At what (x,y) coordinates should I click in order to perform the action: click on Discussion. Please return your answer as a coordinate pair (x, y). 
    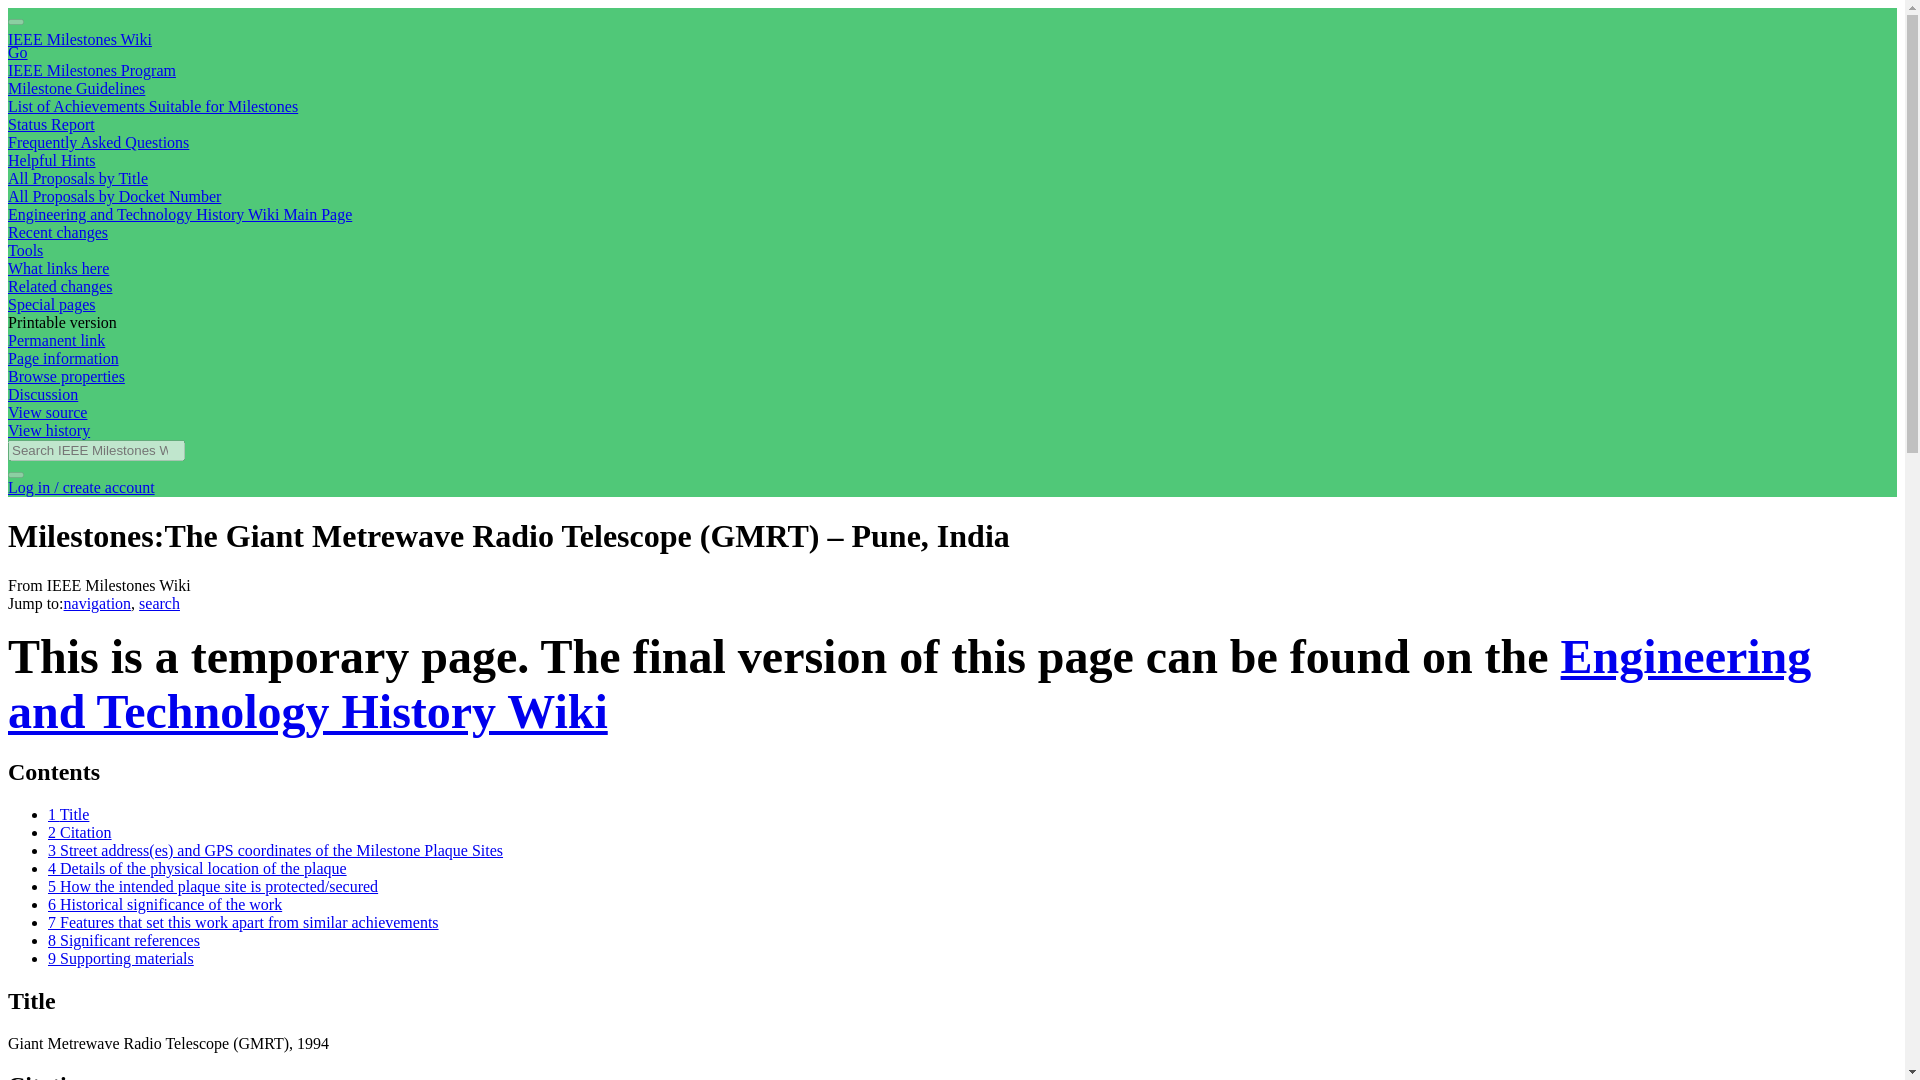
    Looking at the image, I should click on (42, 394).